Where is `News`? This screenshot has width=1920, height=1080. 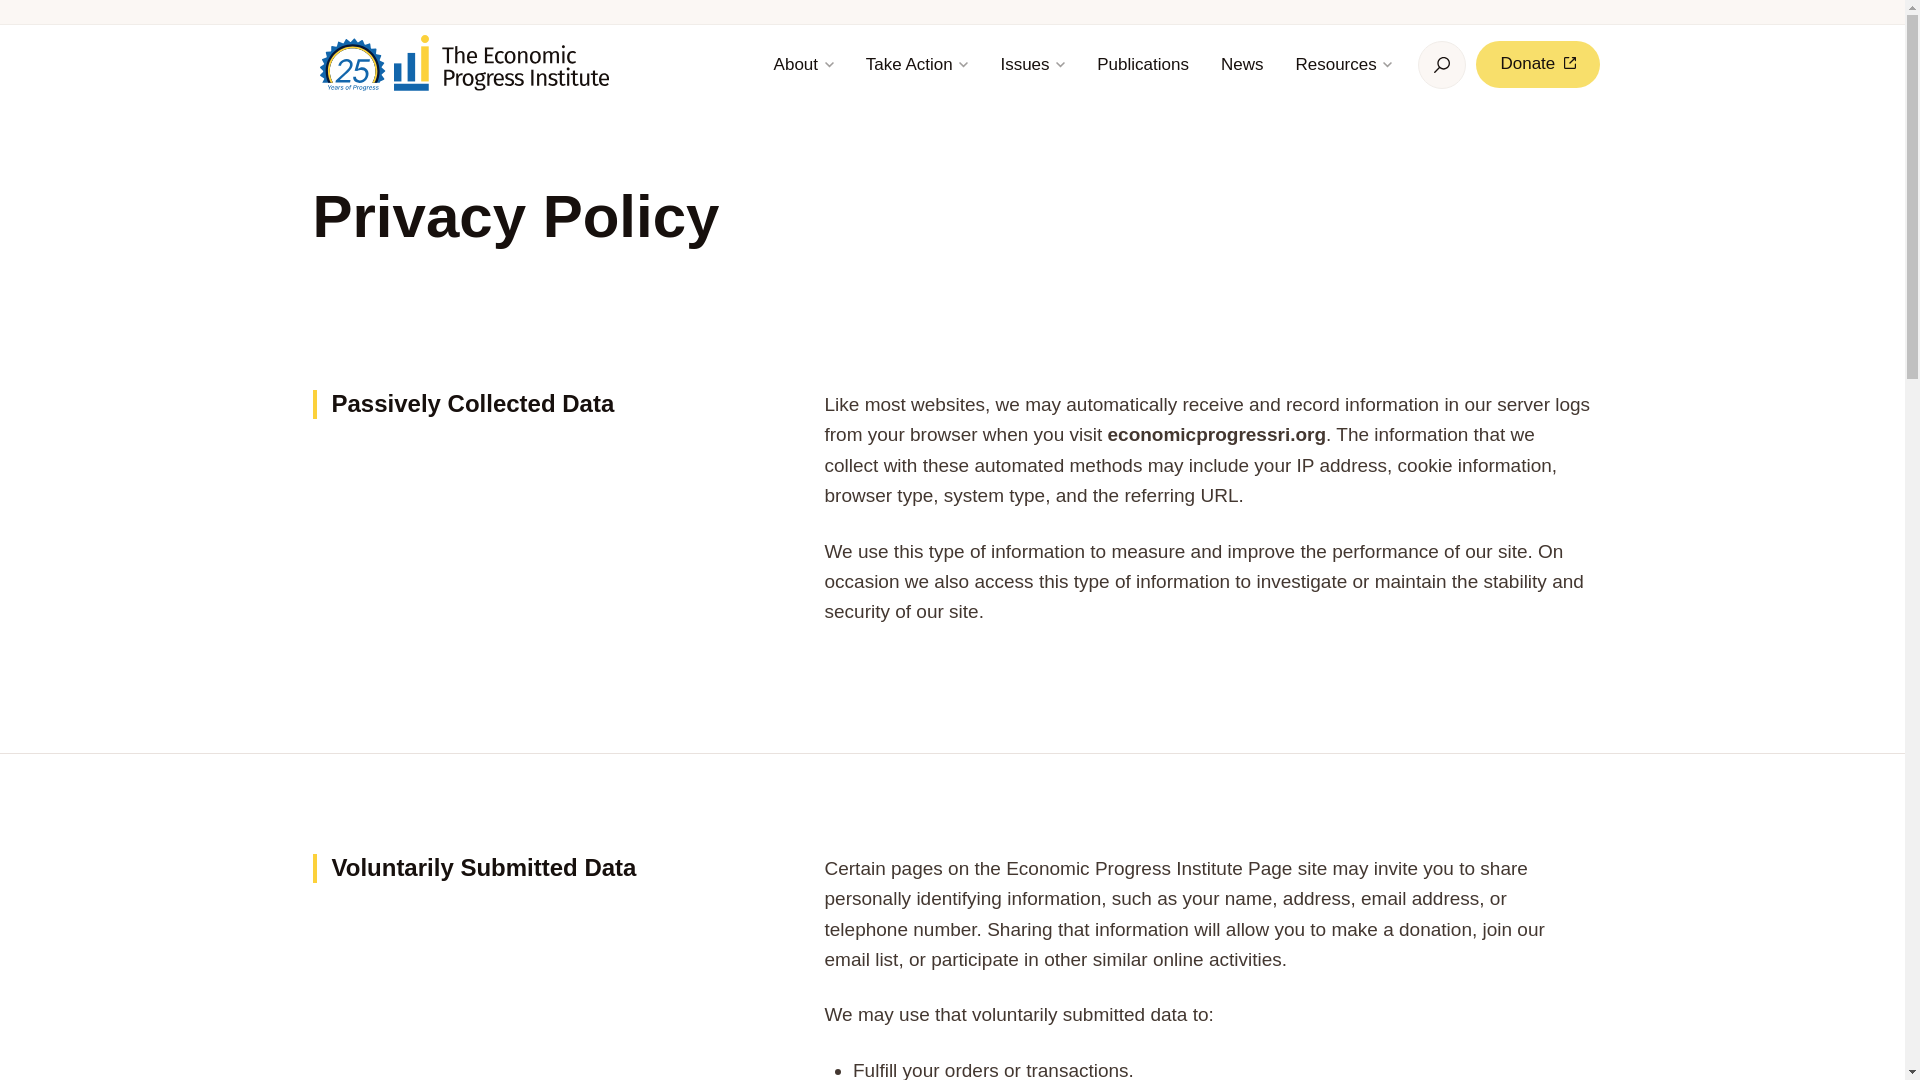
News is located at coordinates (1242, 64).